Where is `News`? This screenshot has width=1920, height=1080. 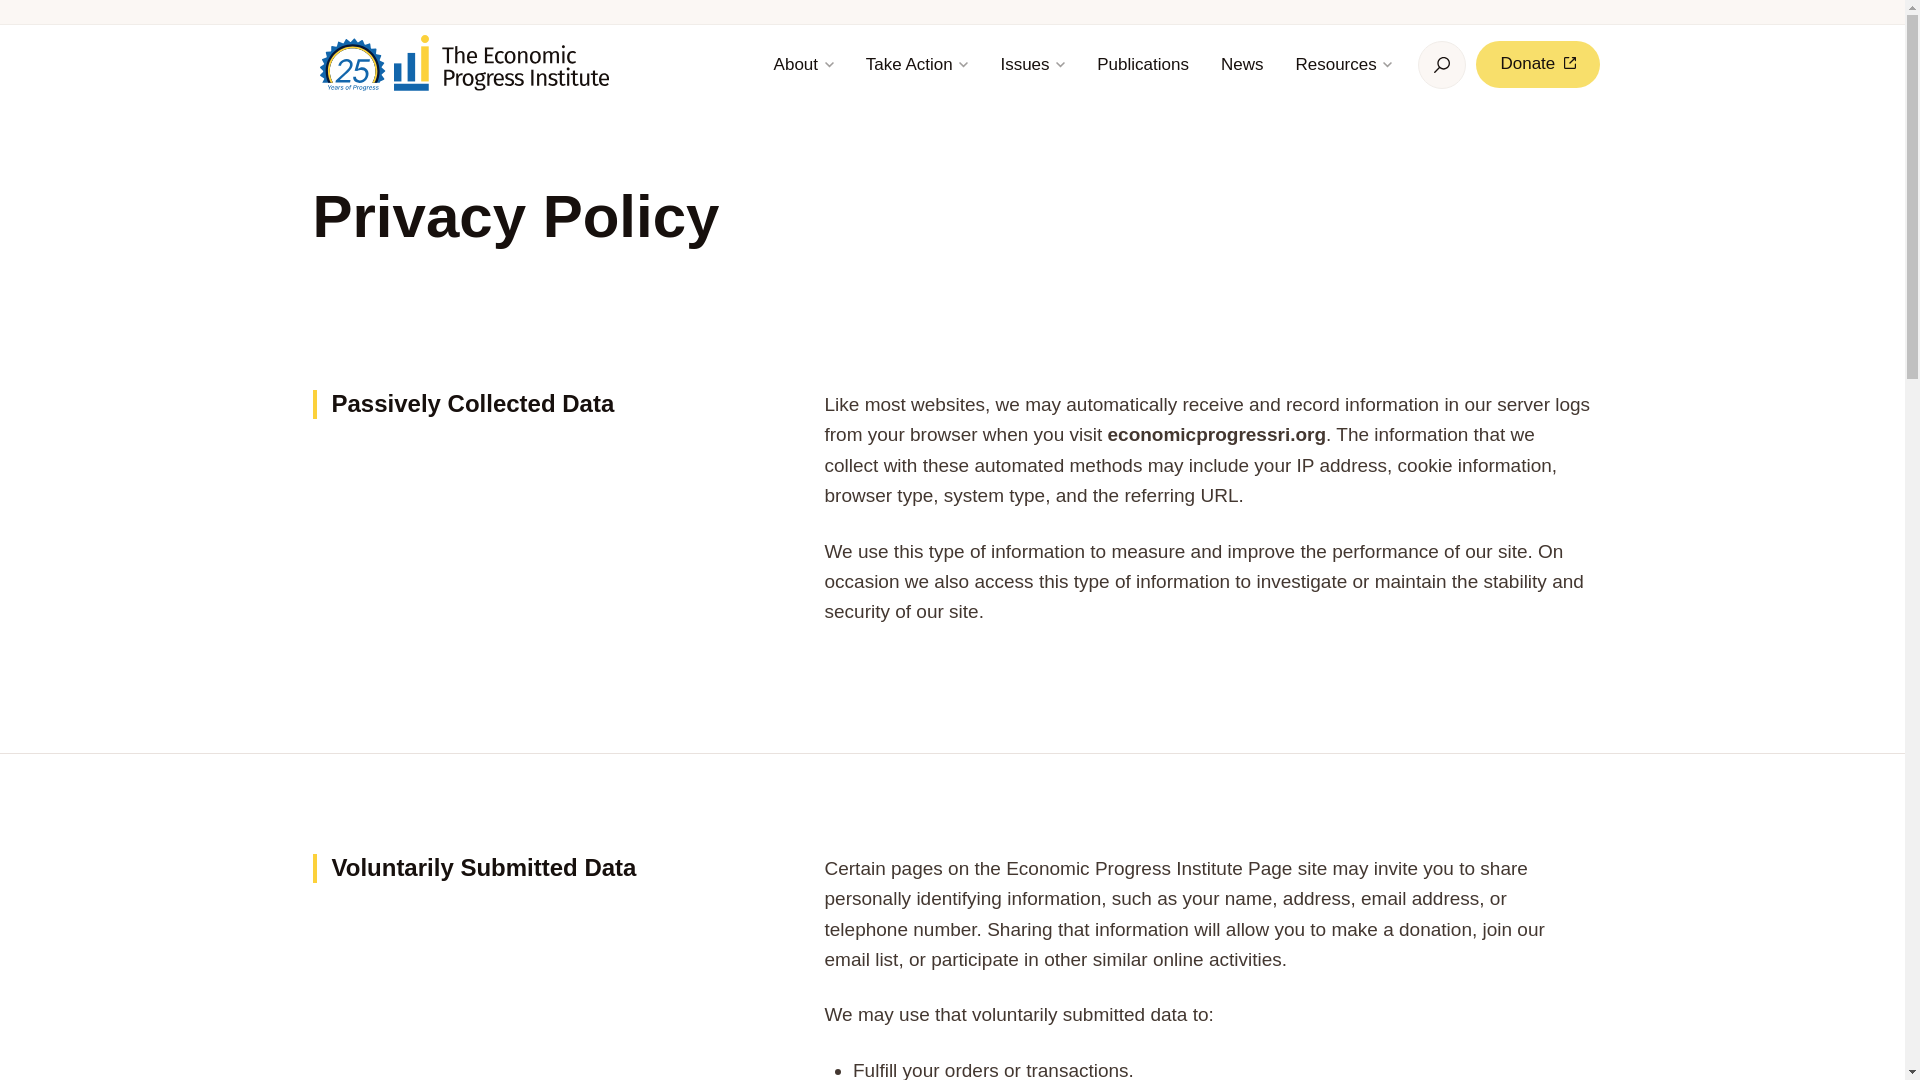
News is located at coordinates (1242, 64).